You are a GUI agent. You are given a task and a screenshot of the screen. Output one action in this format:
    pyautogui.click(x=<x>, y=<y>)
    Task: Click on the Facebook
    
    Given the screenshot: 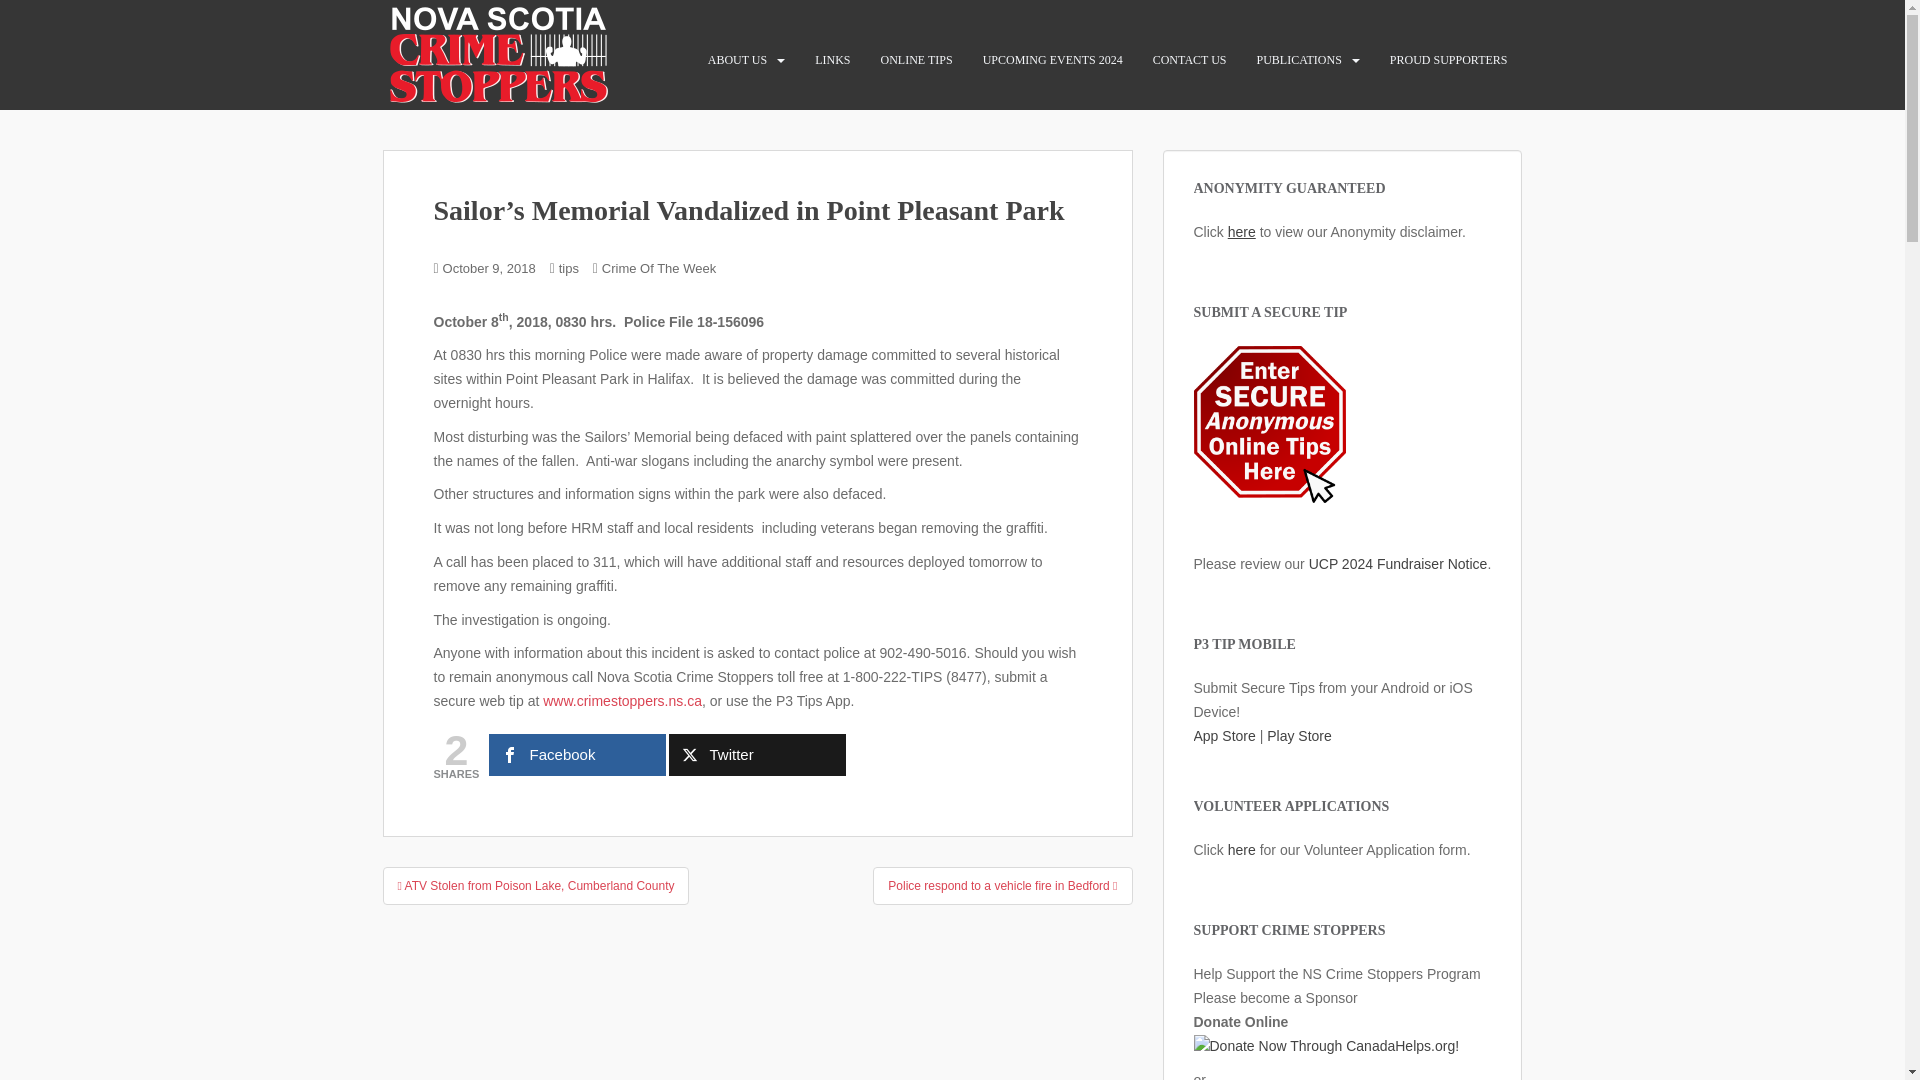 What is the action you would take?
    pyautogui.click(x=578, y=755)
    